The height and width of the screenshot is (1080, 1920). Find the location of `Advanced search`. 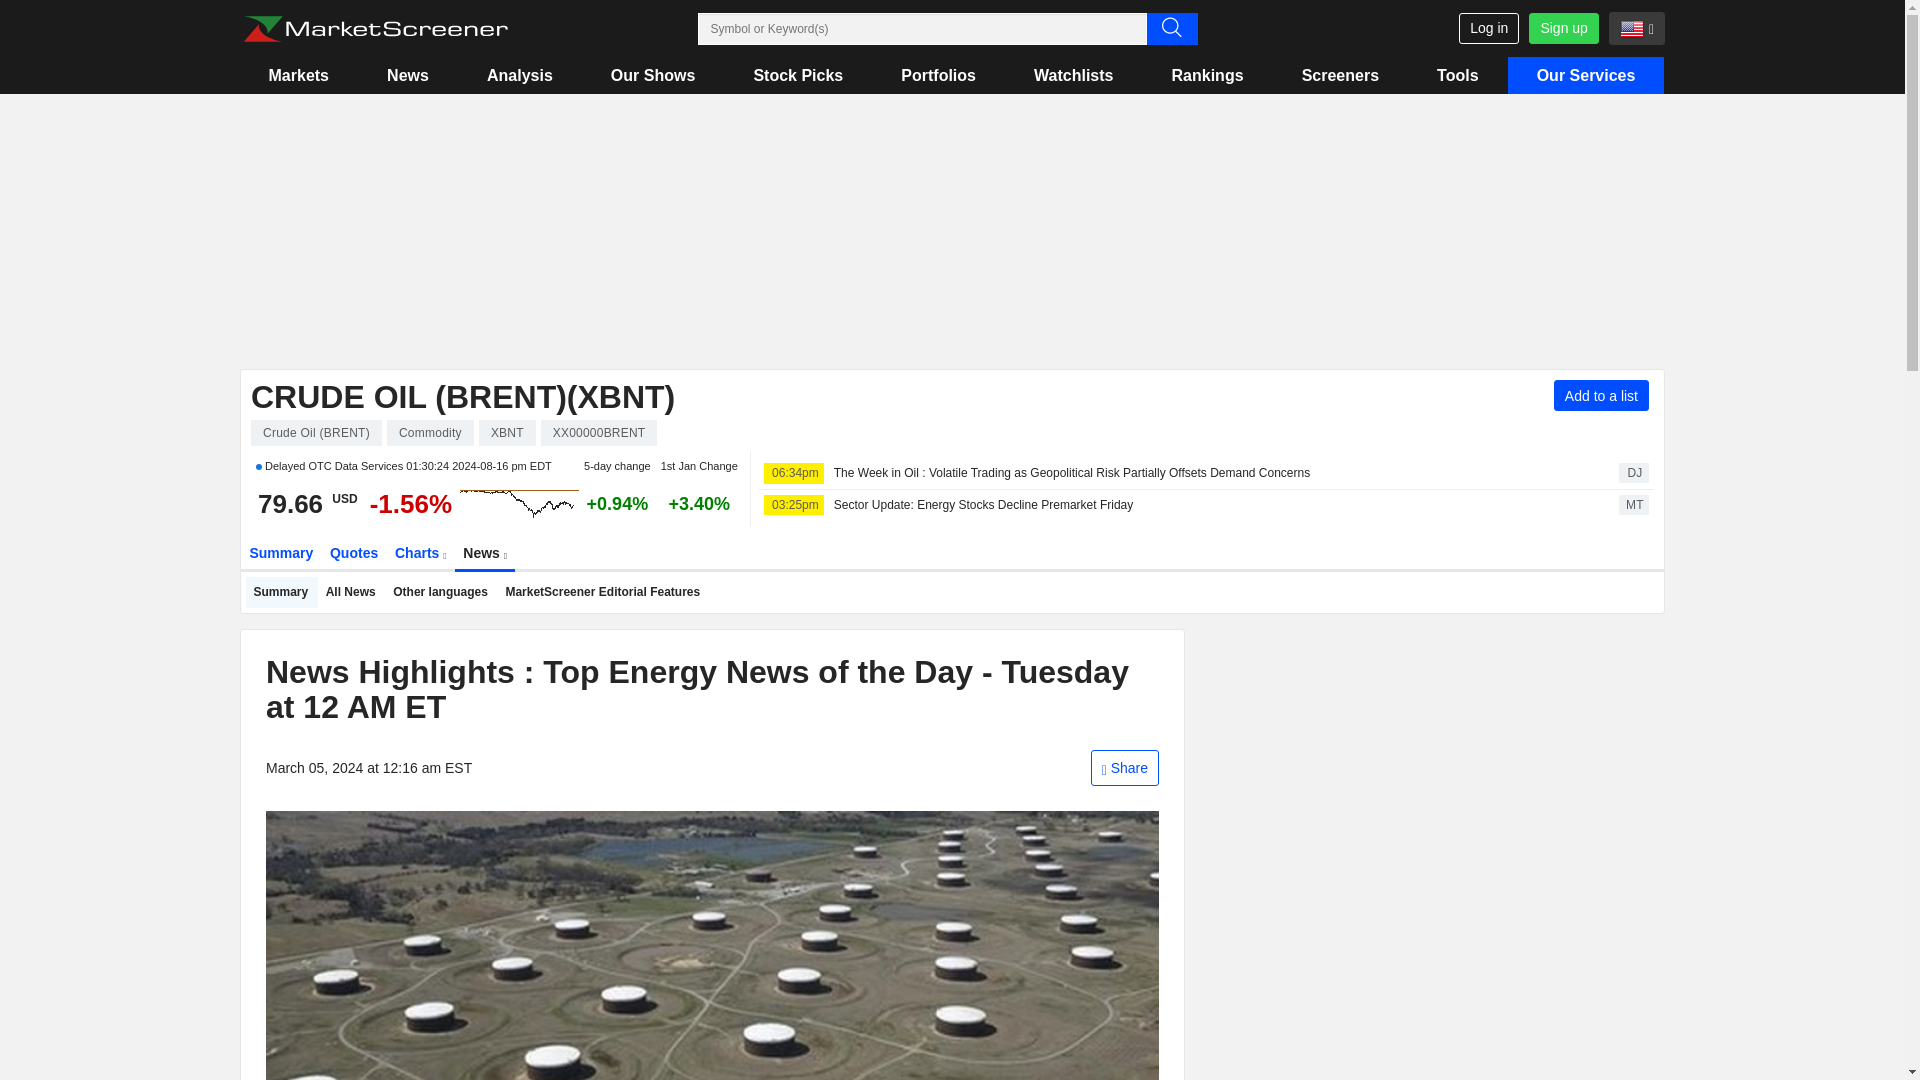

Advanced search is located at coordinates (1171, 28).